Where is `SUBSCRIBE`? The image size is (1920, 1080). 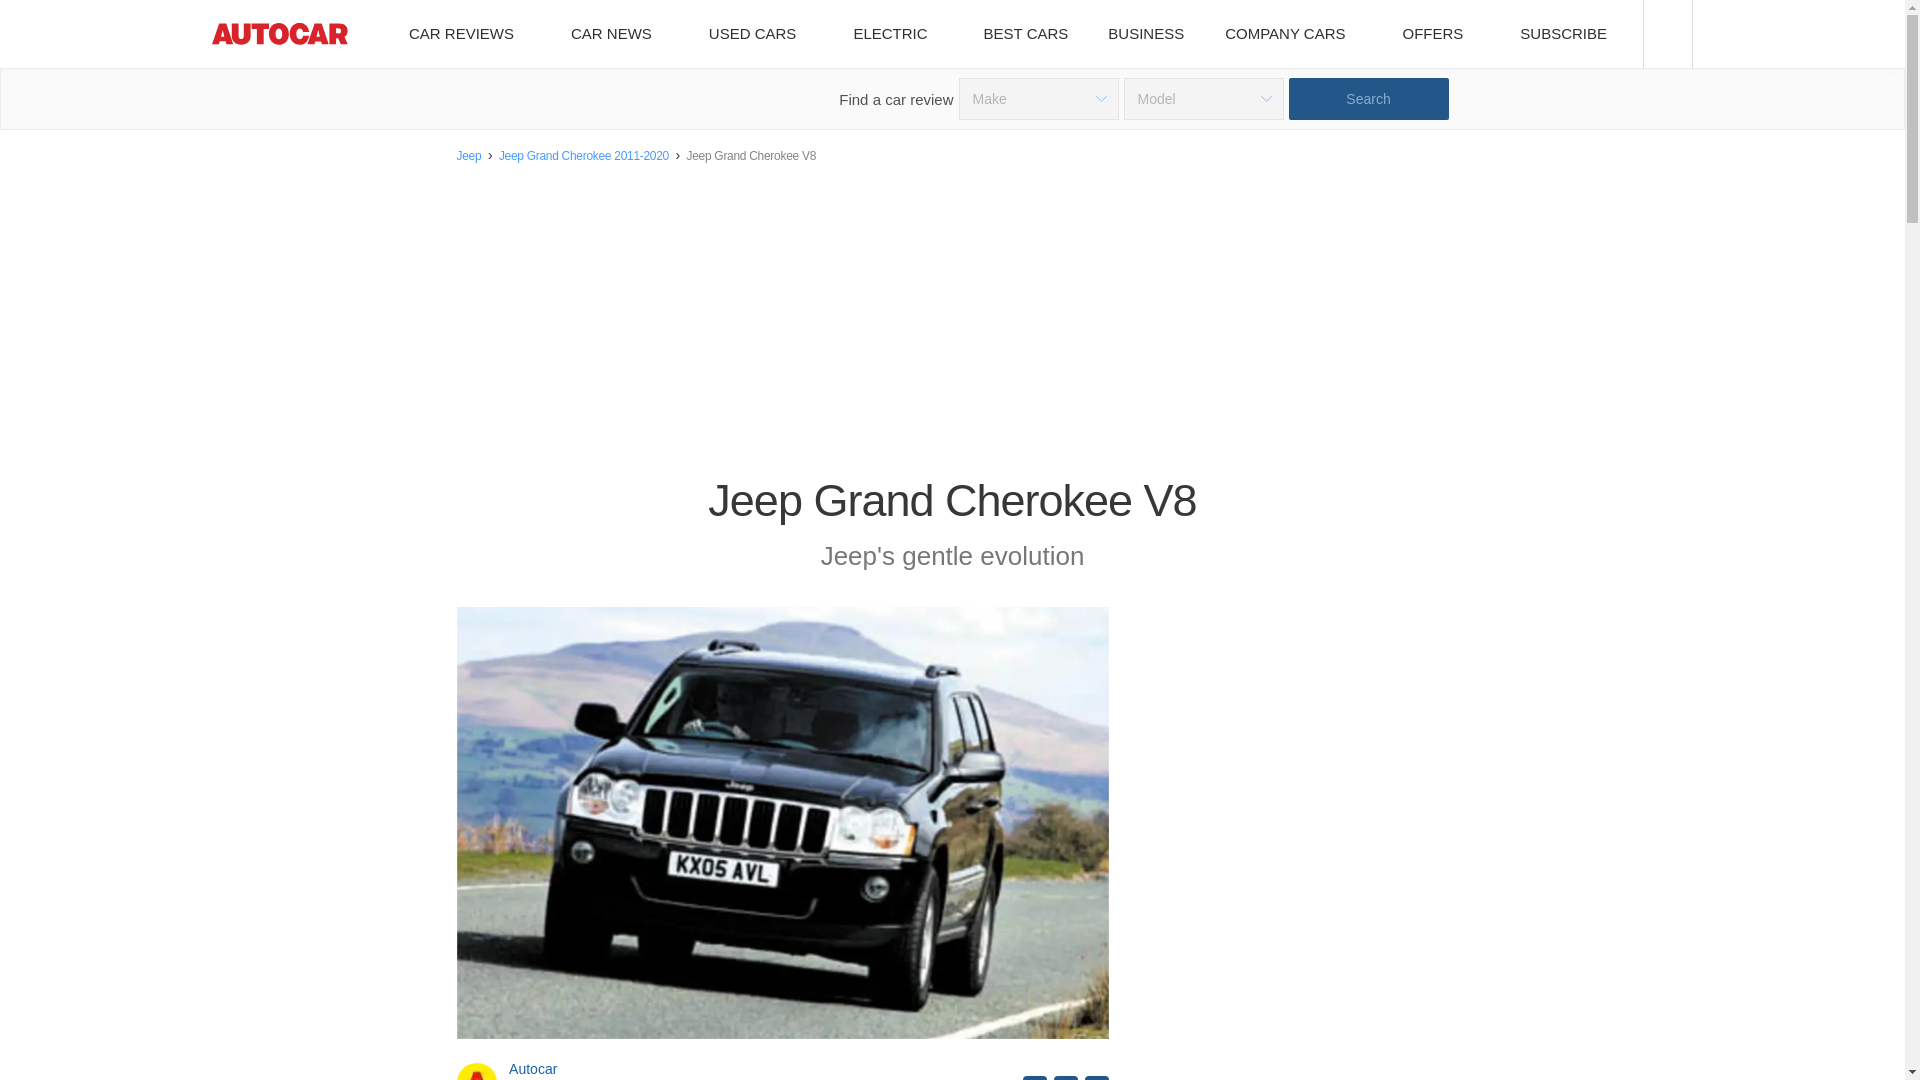
SUBSCRIBE is located at coordinates (1571, 34).